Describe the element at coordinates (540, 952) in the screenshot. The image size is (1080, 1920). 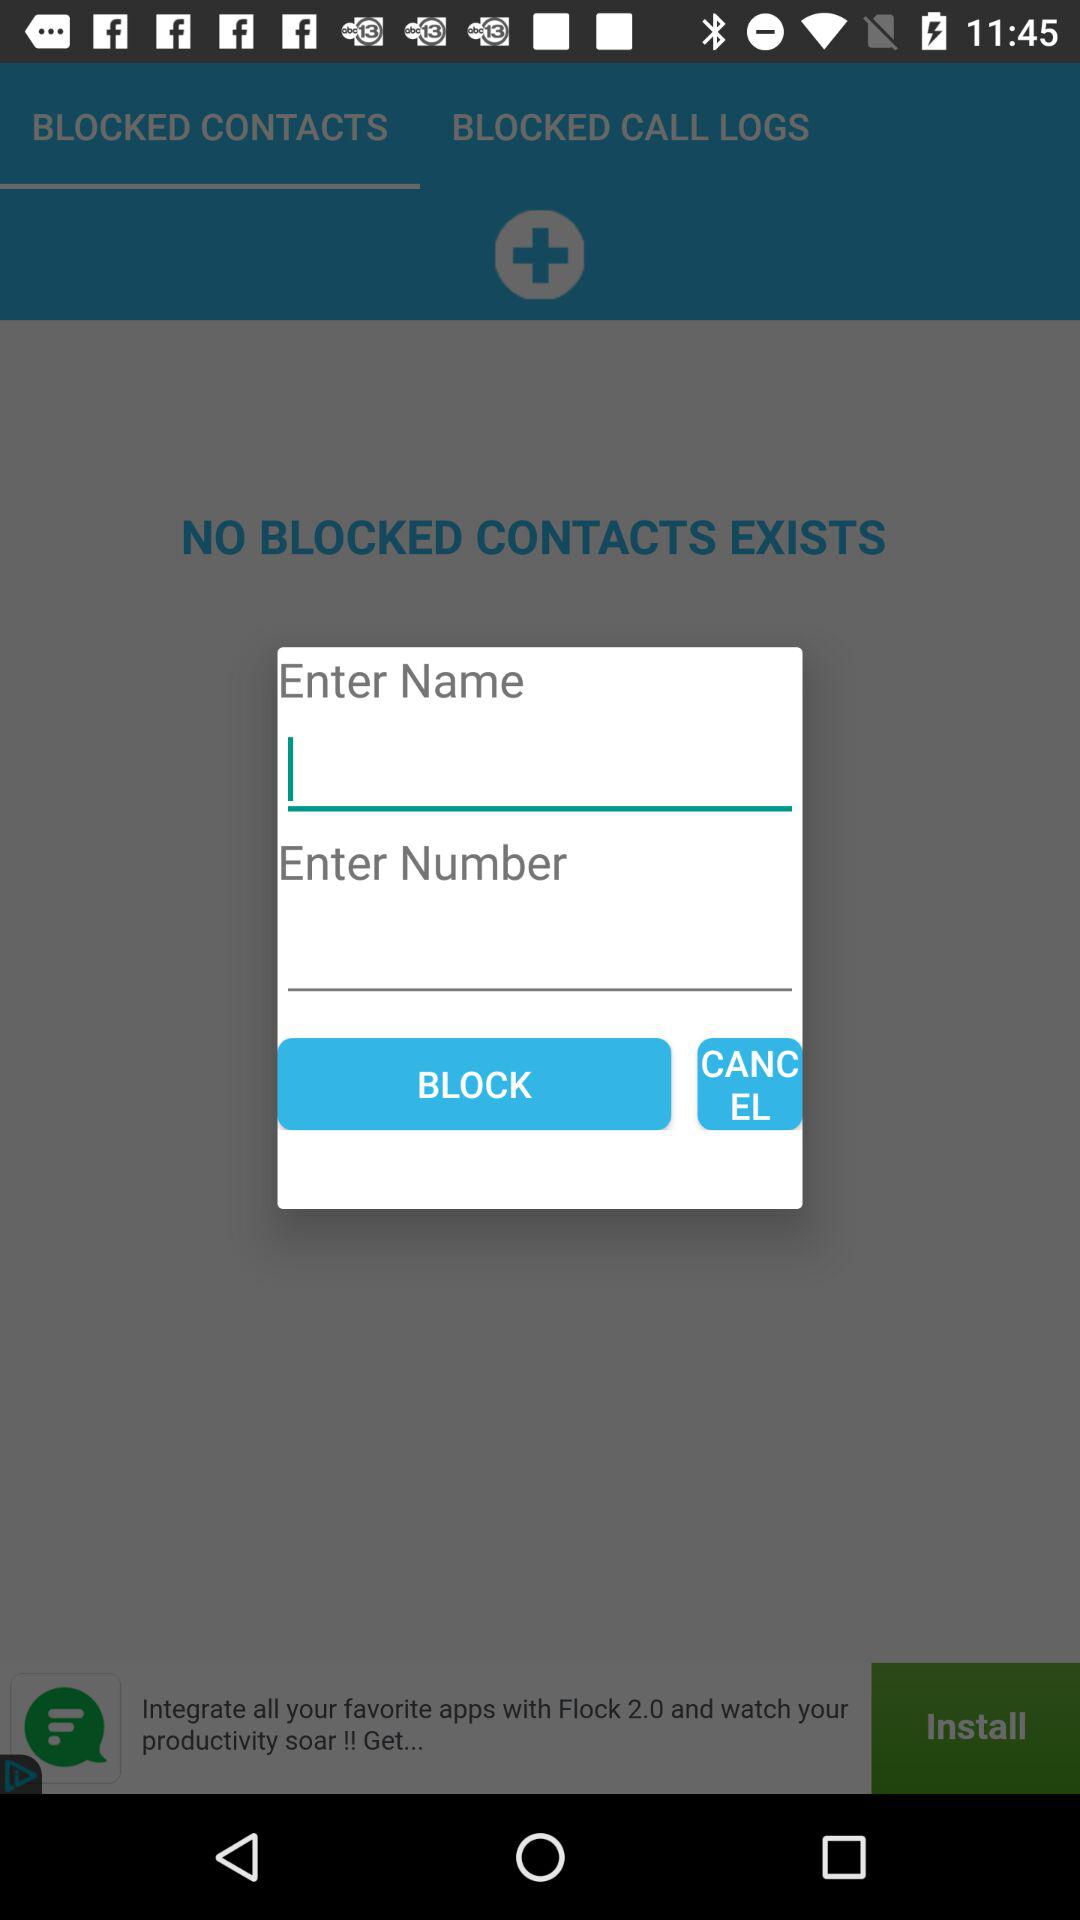
I see `enter phone number` at that location.